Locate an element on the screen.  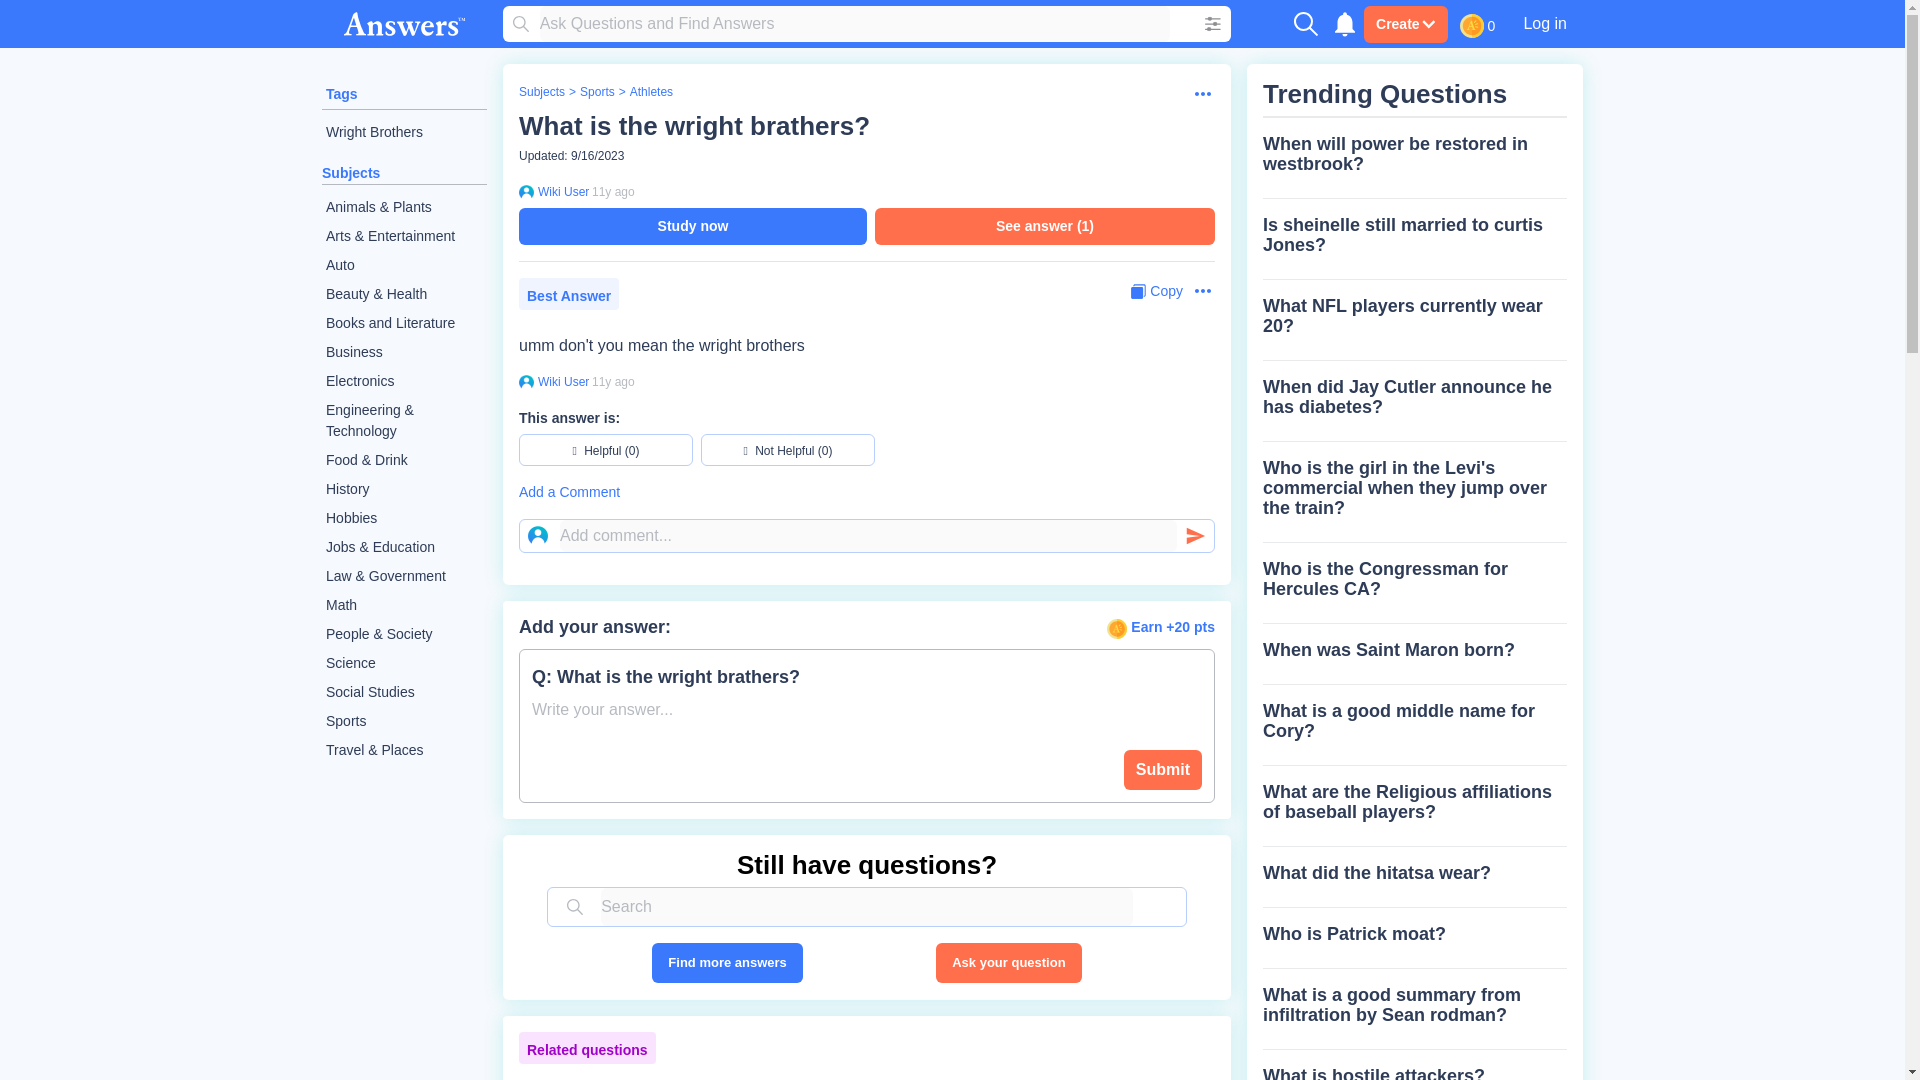
Create is located at coordinates (1405, 24).